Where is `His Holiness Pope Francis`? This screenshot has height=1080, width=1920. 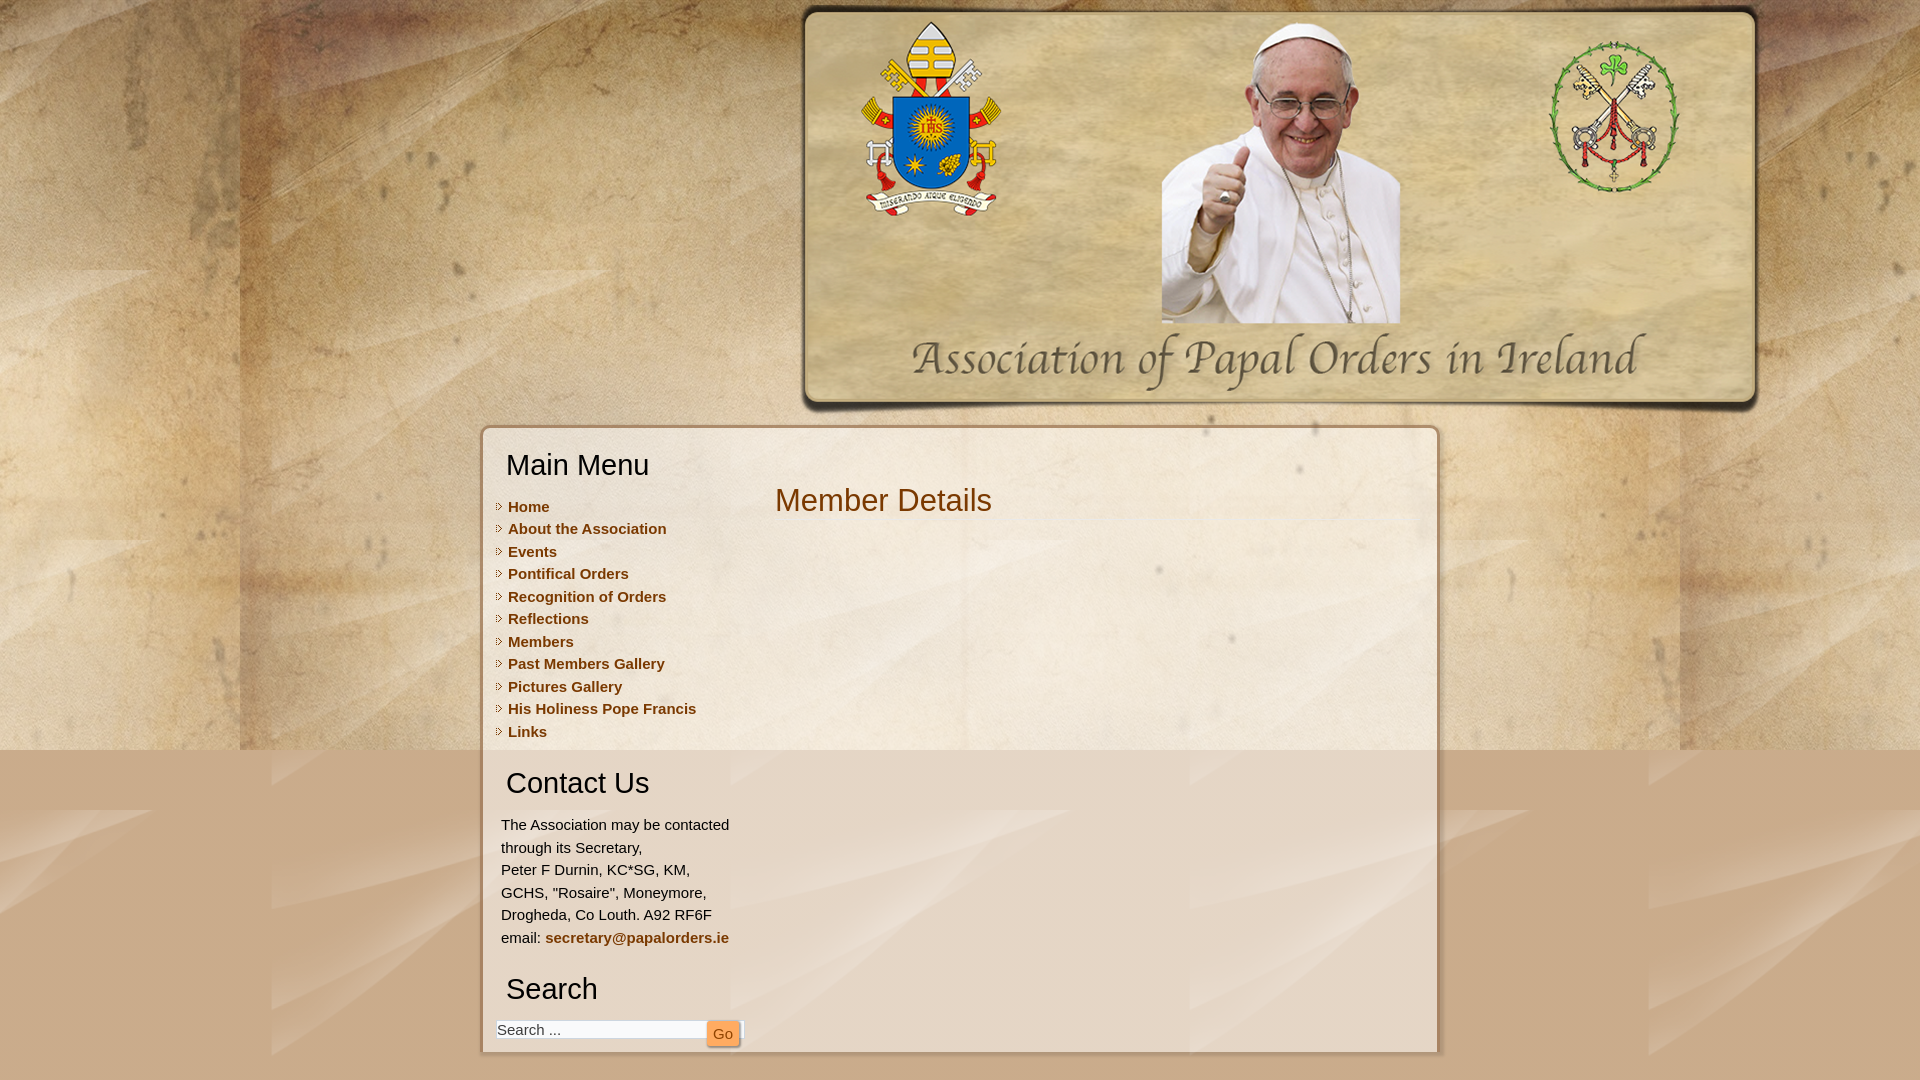 His Holiness Pope Francis is located at coordinates (602, 708).